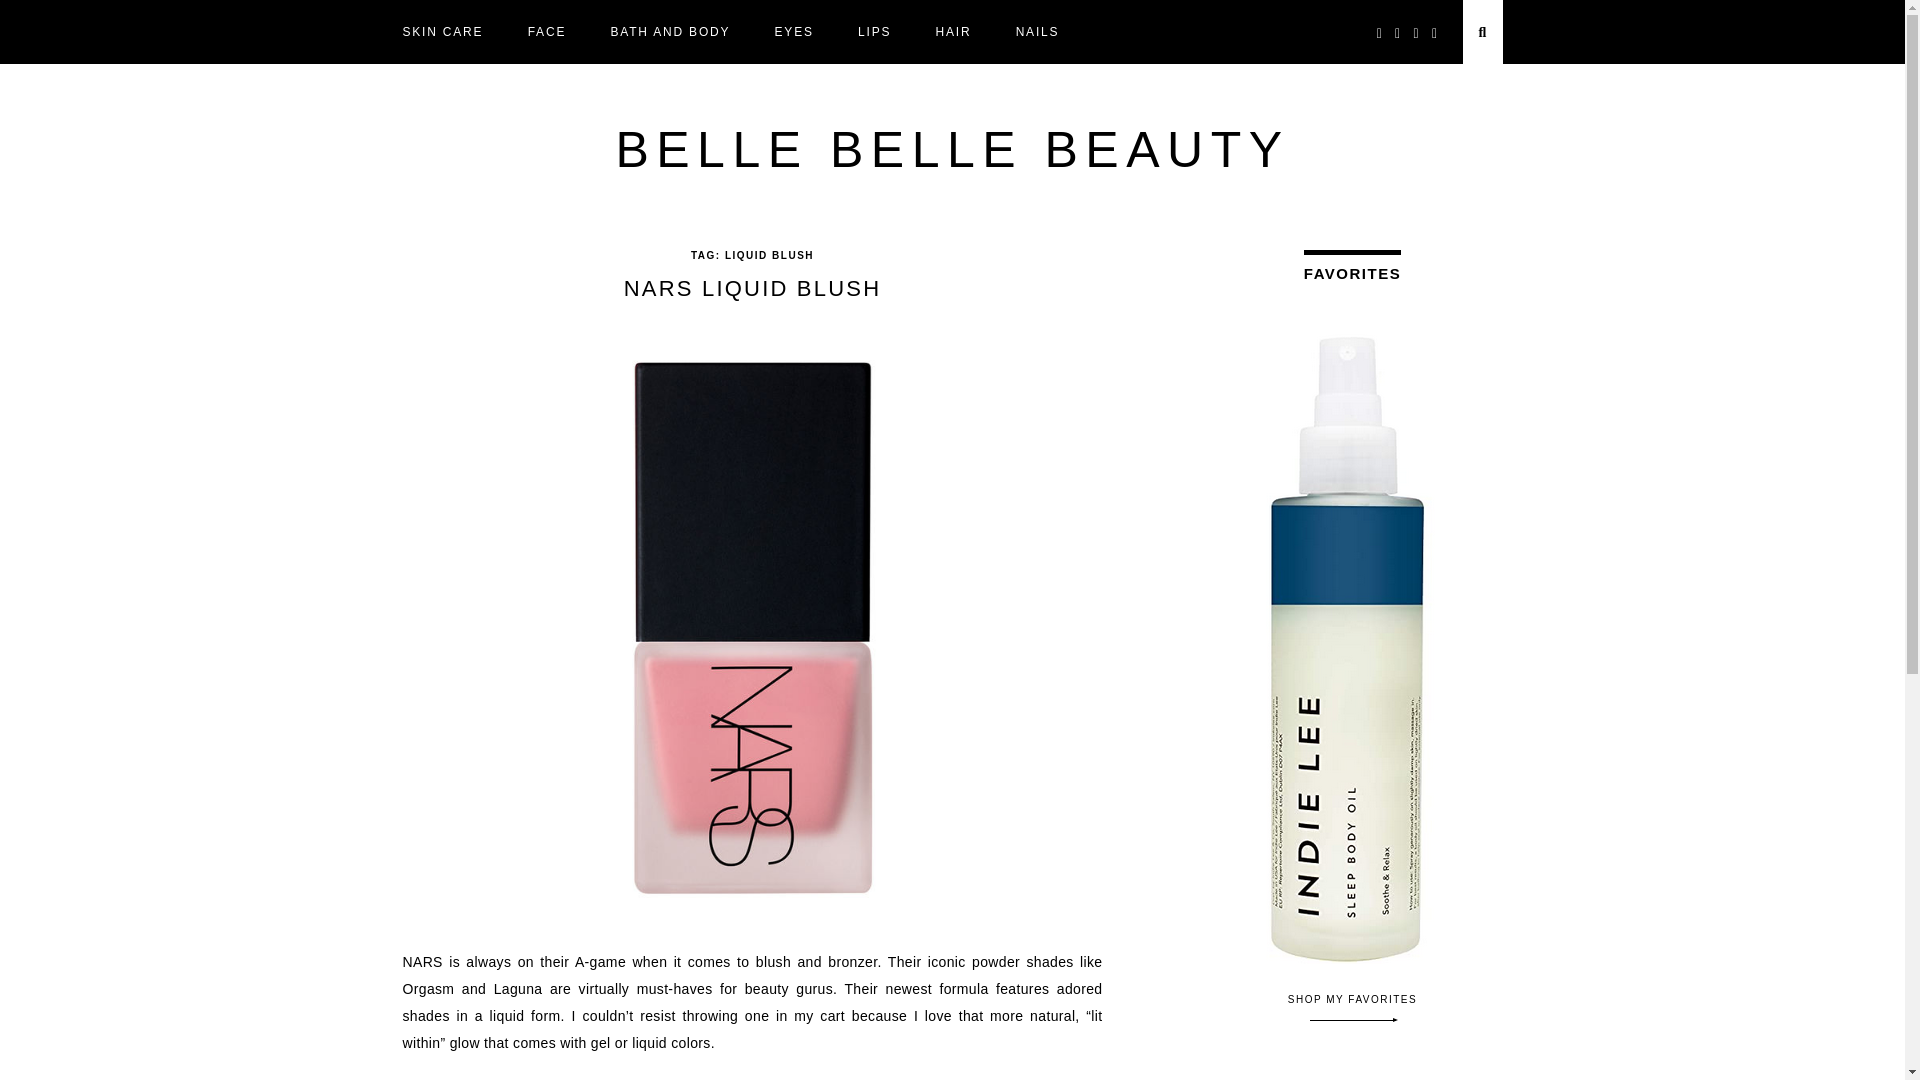 This screenshot has height=1080, width=1920. What do you see at coordinates (874, 32) in the screenshot?
I see `LIPS` at bounding box center [874, 32].